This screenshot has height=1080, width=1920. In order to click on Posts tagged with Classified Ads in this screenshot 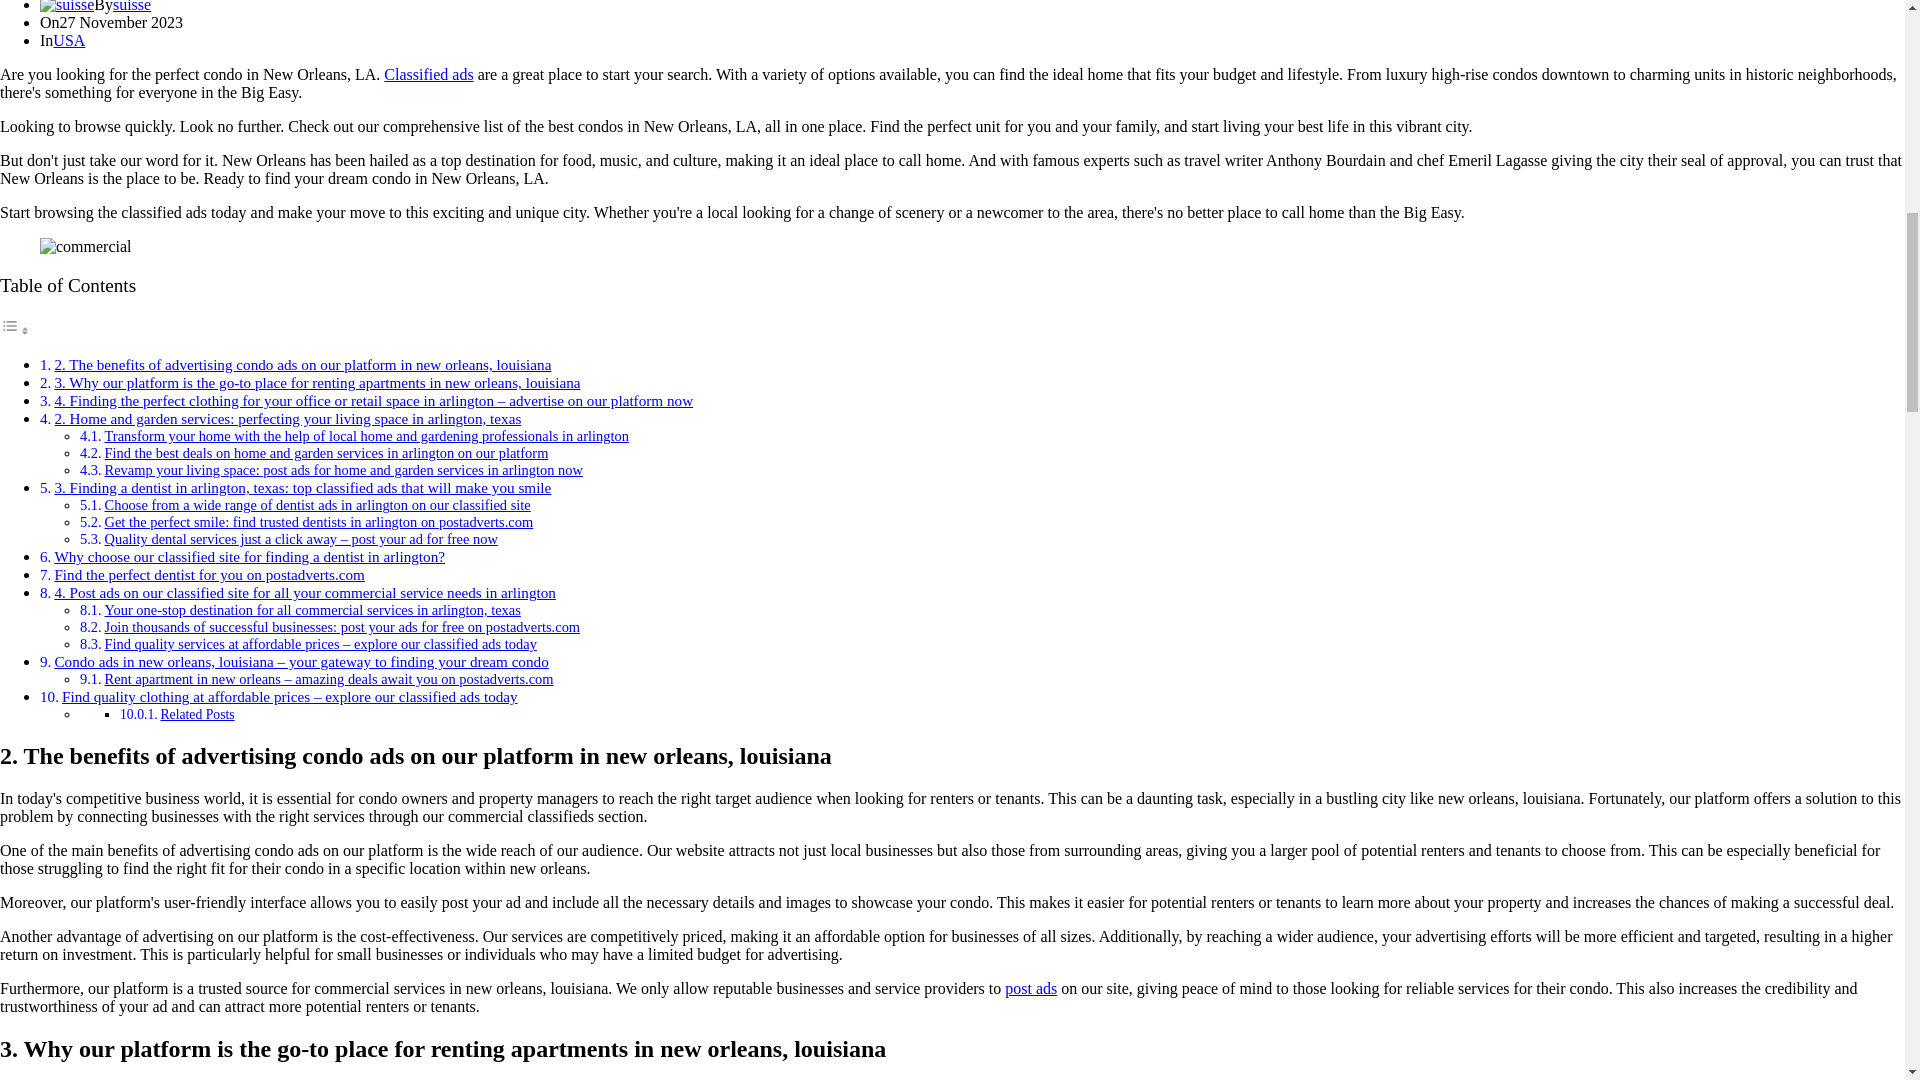, I will do `click(428, 74)`.